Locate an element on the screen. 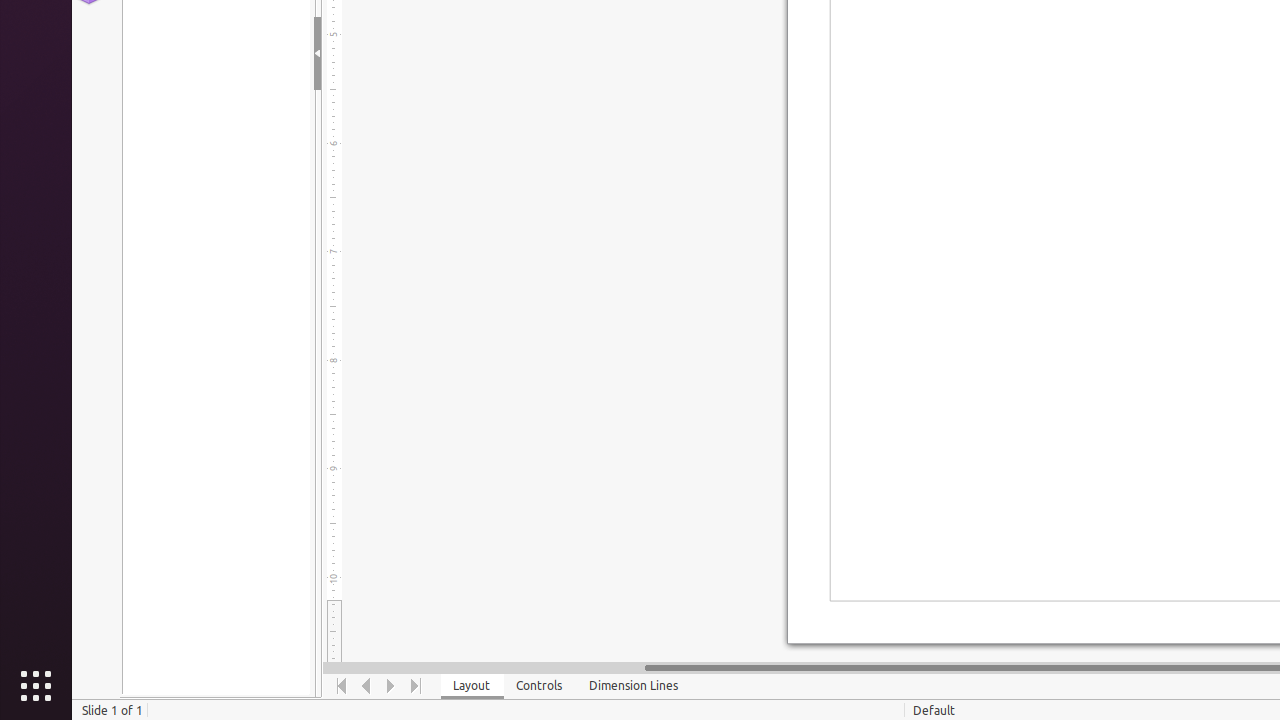  Layout is located at coordinates (472, 686).